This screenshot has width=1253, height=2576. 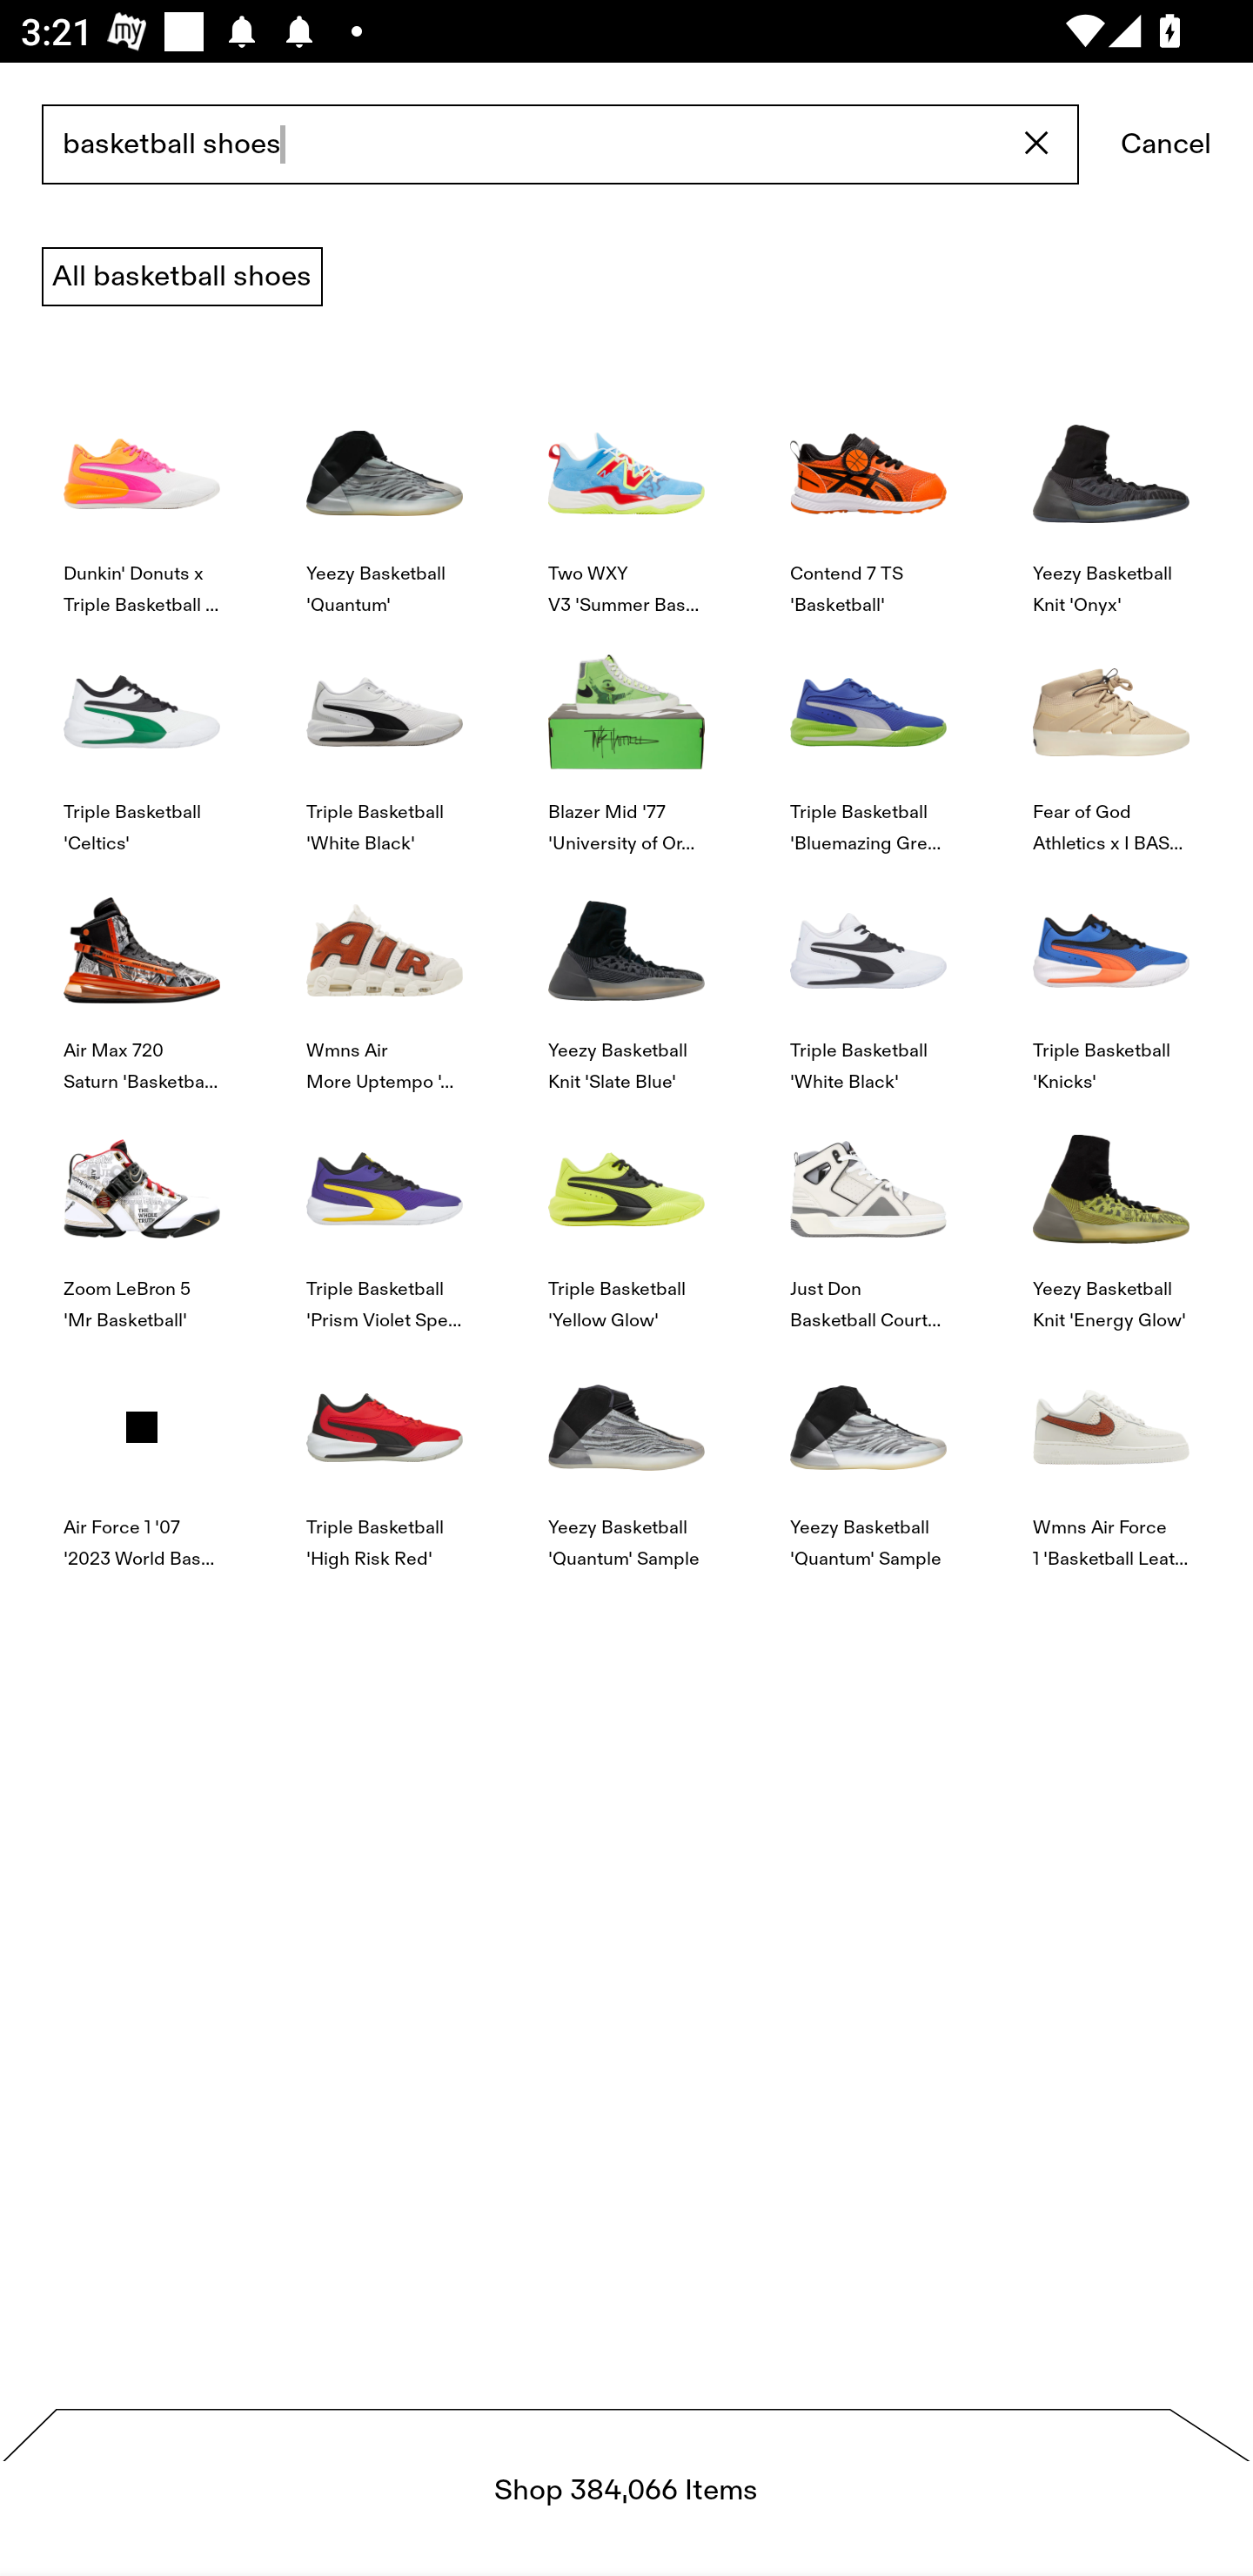 What do you see at coordinates (559, 145) in the screenshot?
I see `basketball shoes` at bounding box center [559, 145].